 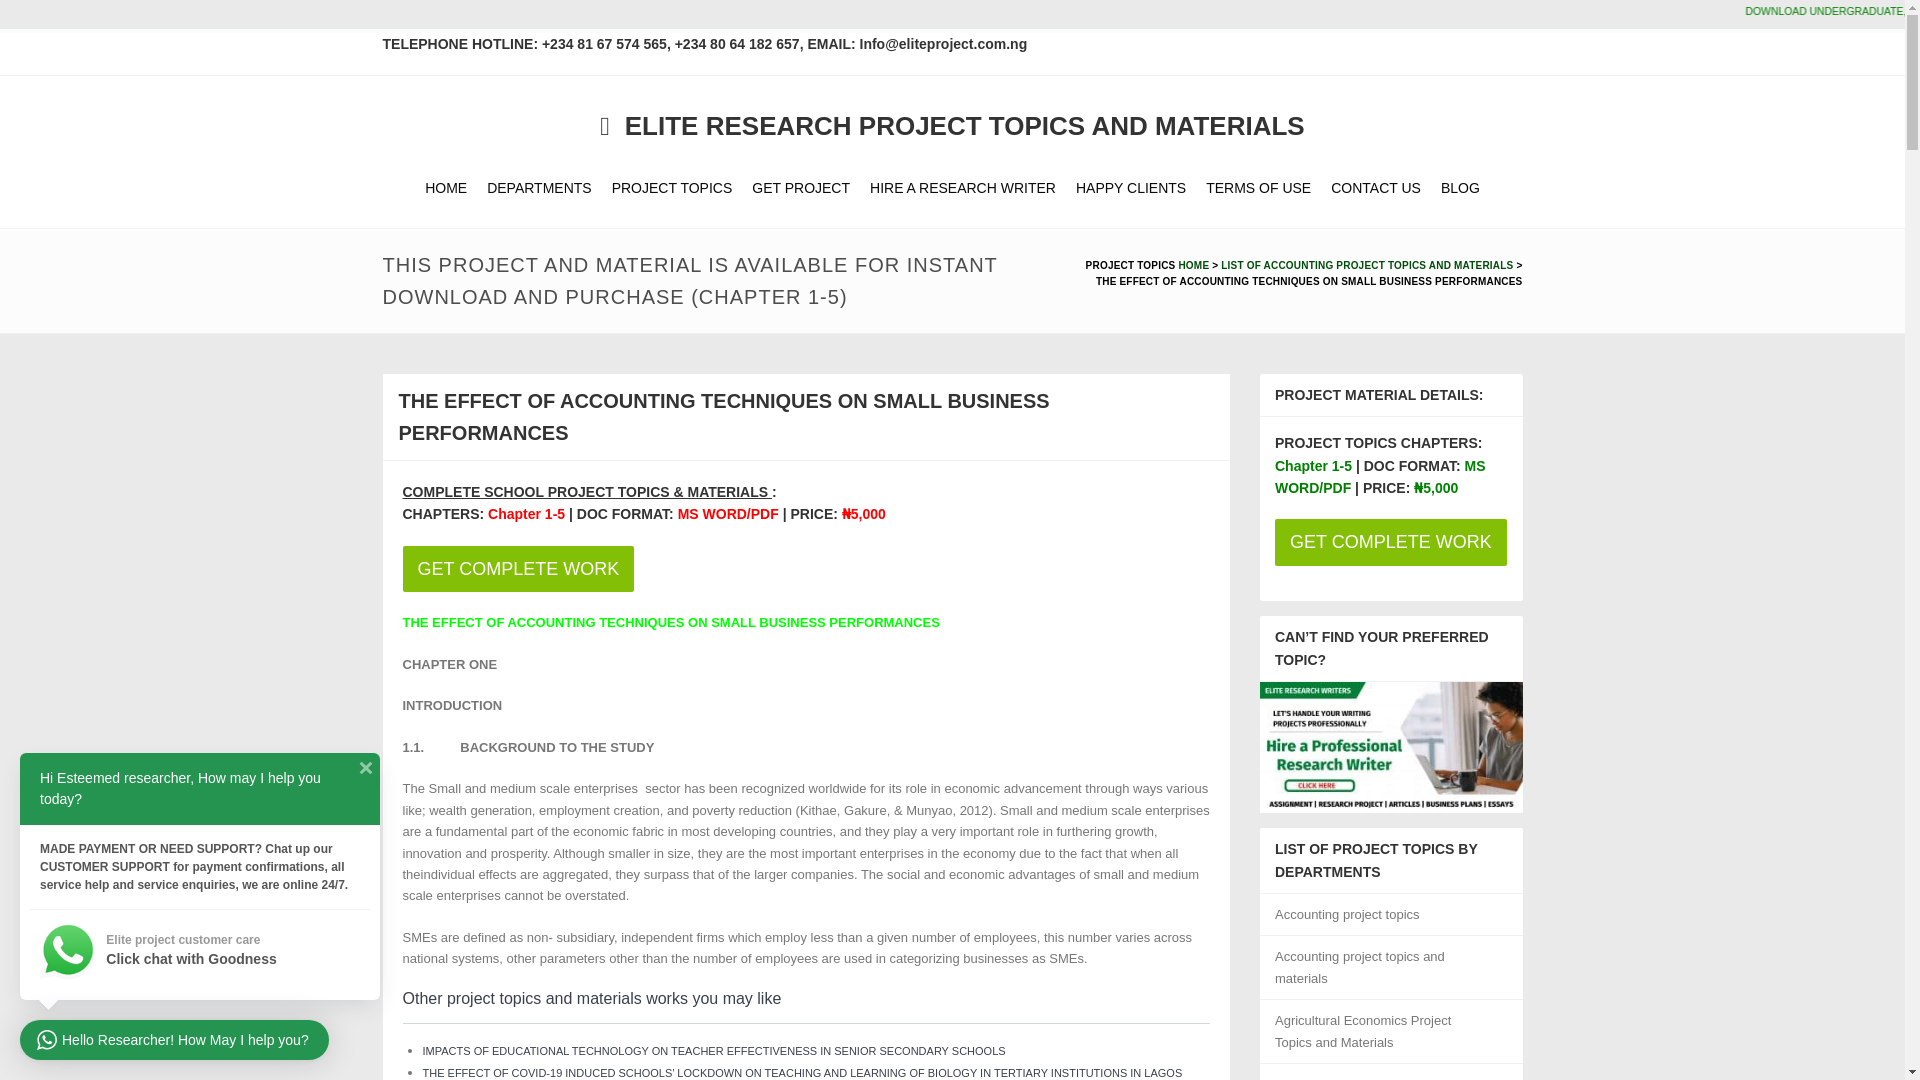 I want to click on GET COMPLETE WORK, so click(x=805, y=569).